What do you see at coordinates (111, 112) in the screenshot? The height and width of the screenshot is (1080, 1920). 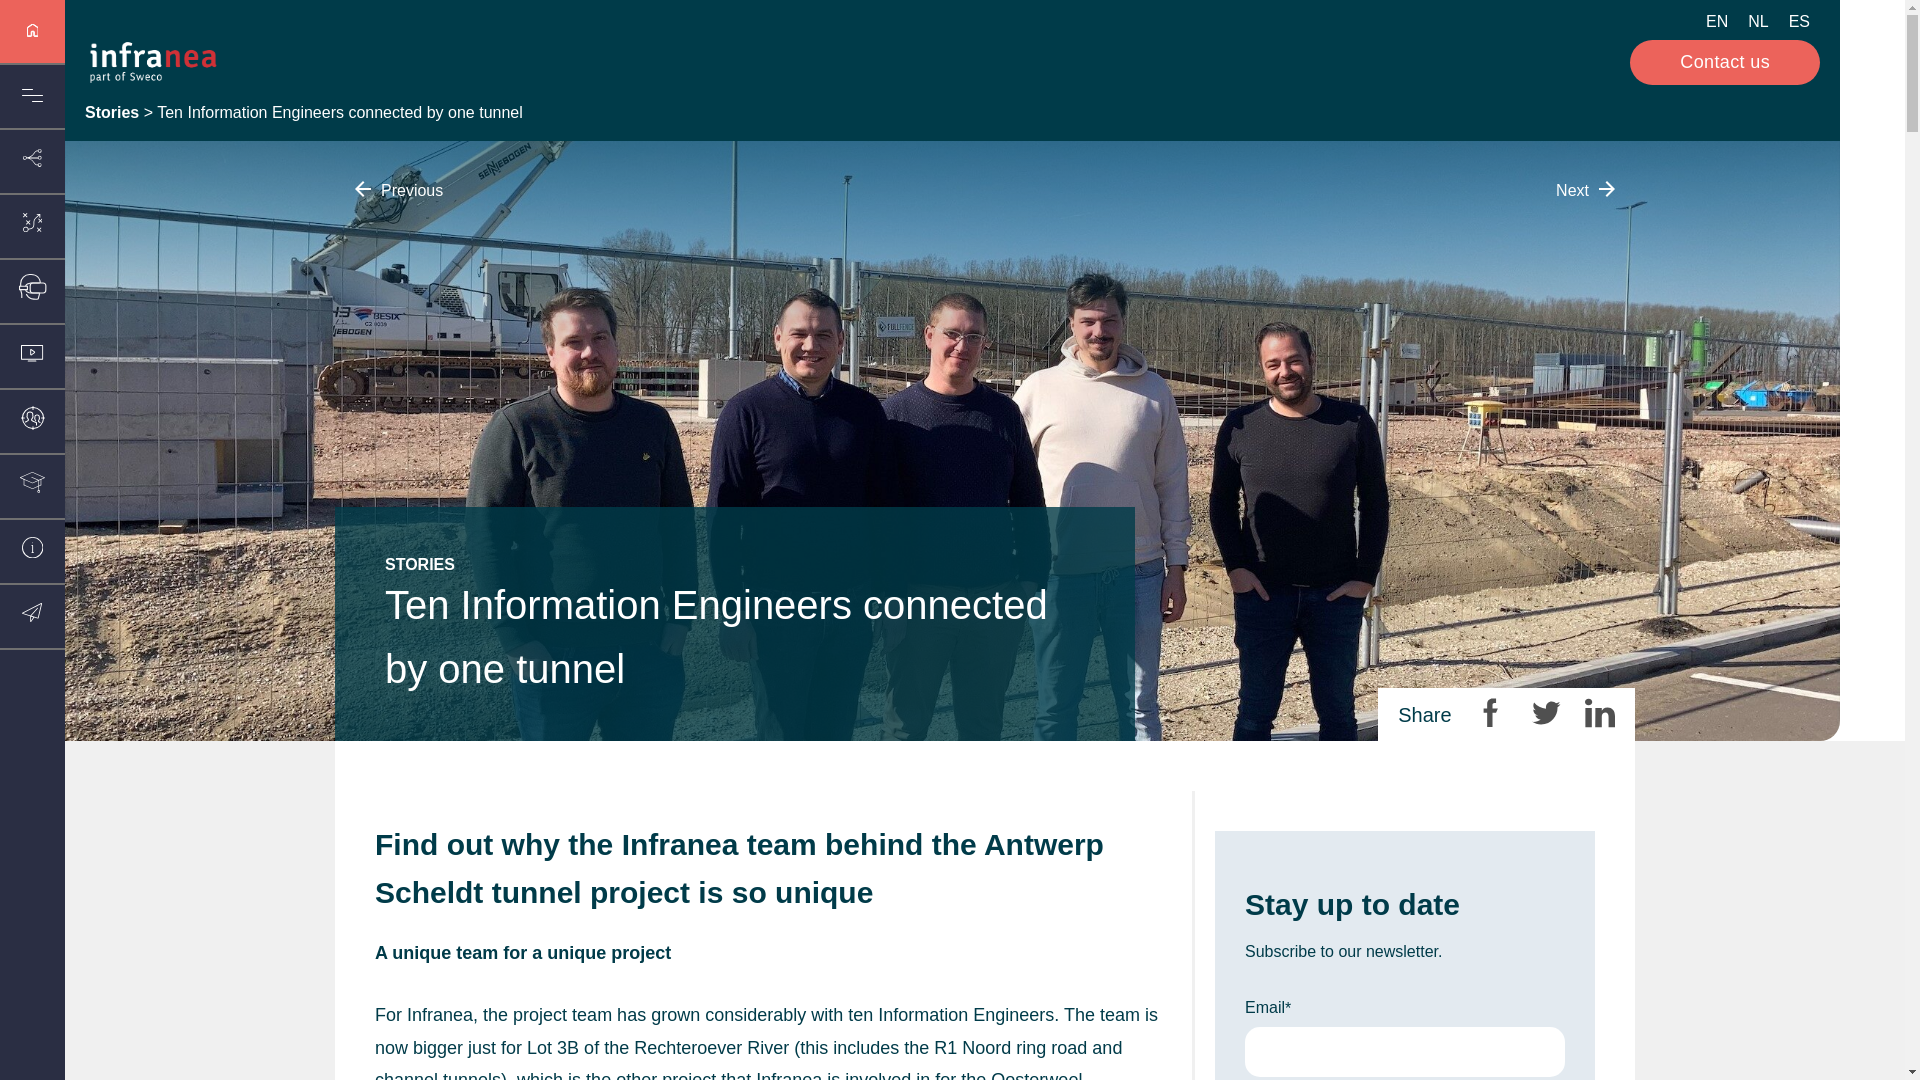 I see `Stories` at bounding box center [111, 112].